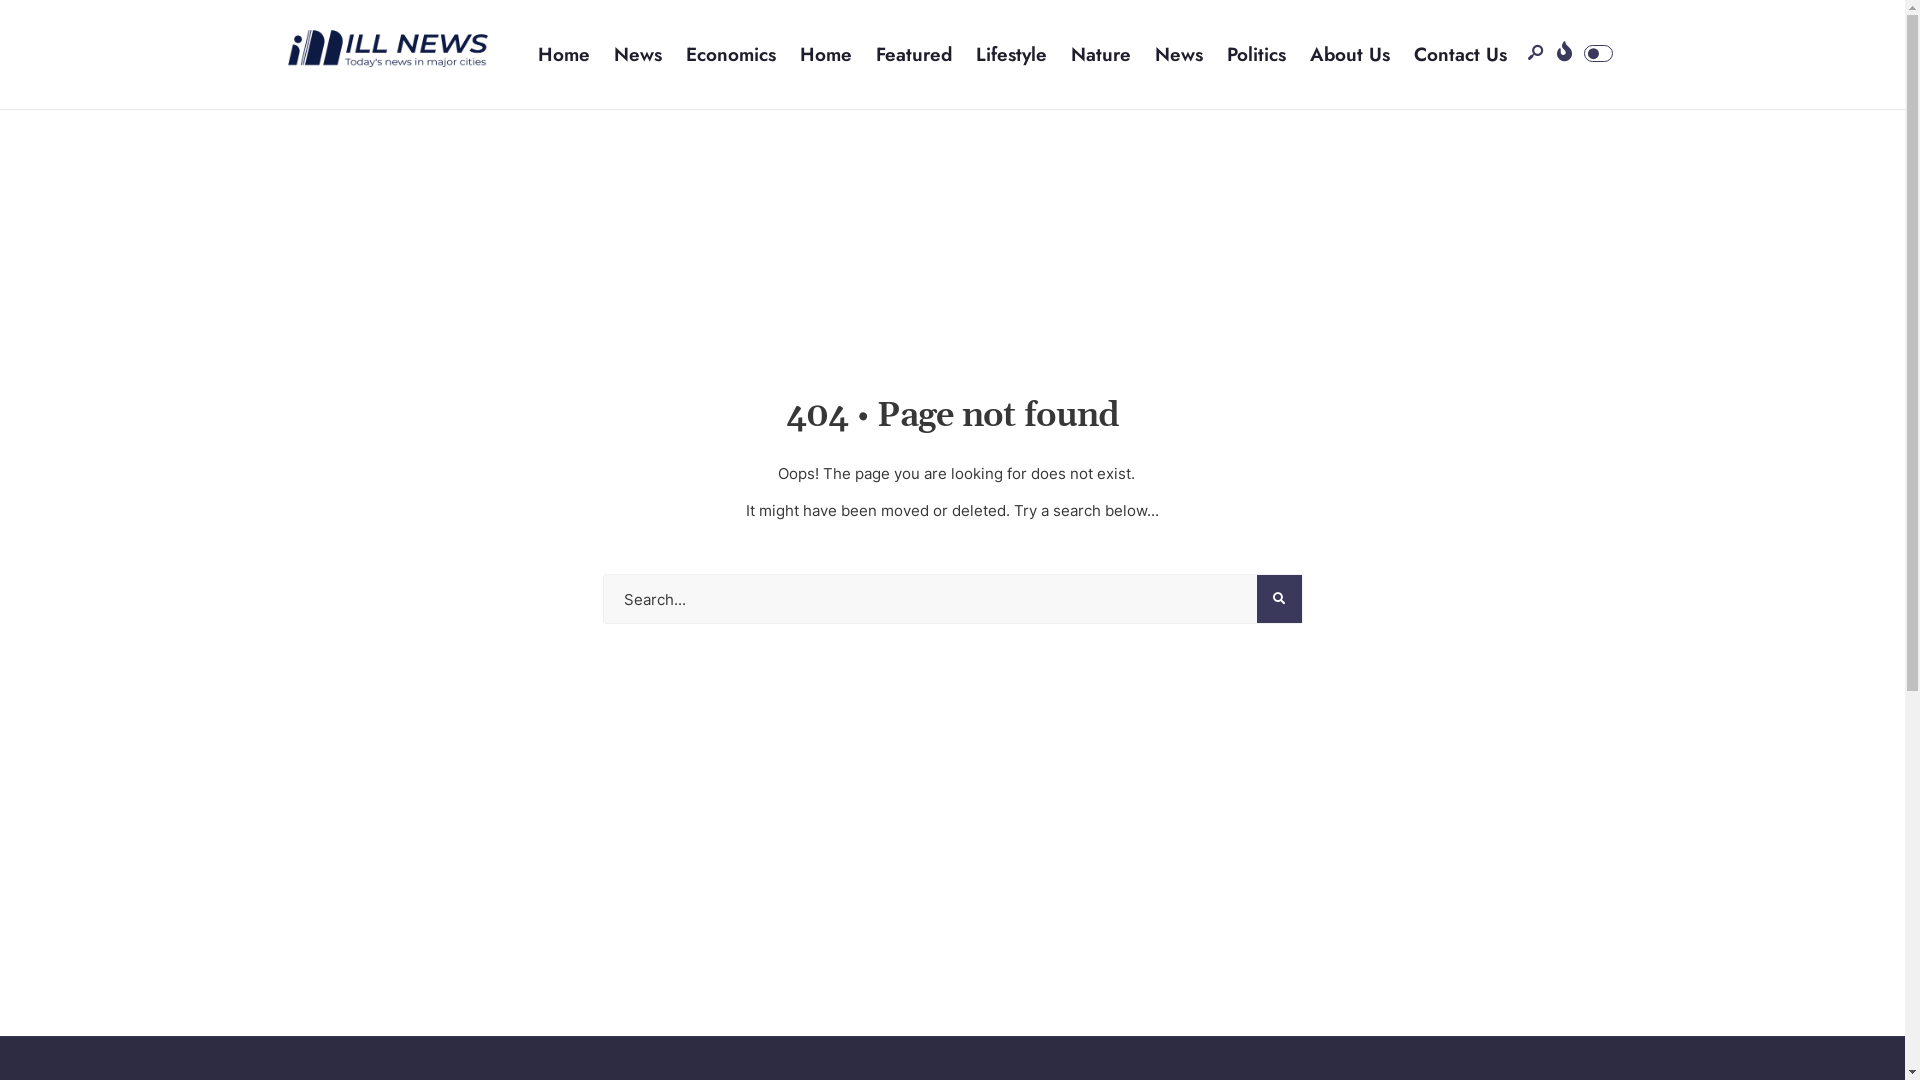  What do you see at coordinates (638, 54) in the screenshot?
I see `News` at bounding box center [638, 54].